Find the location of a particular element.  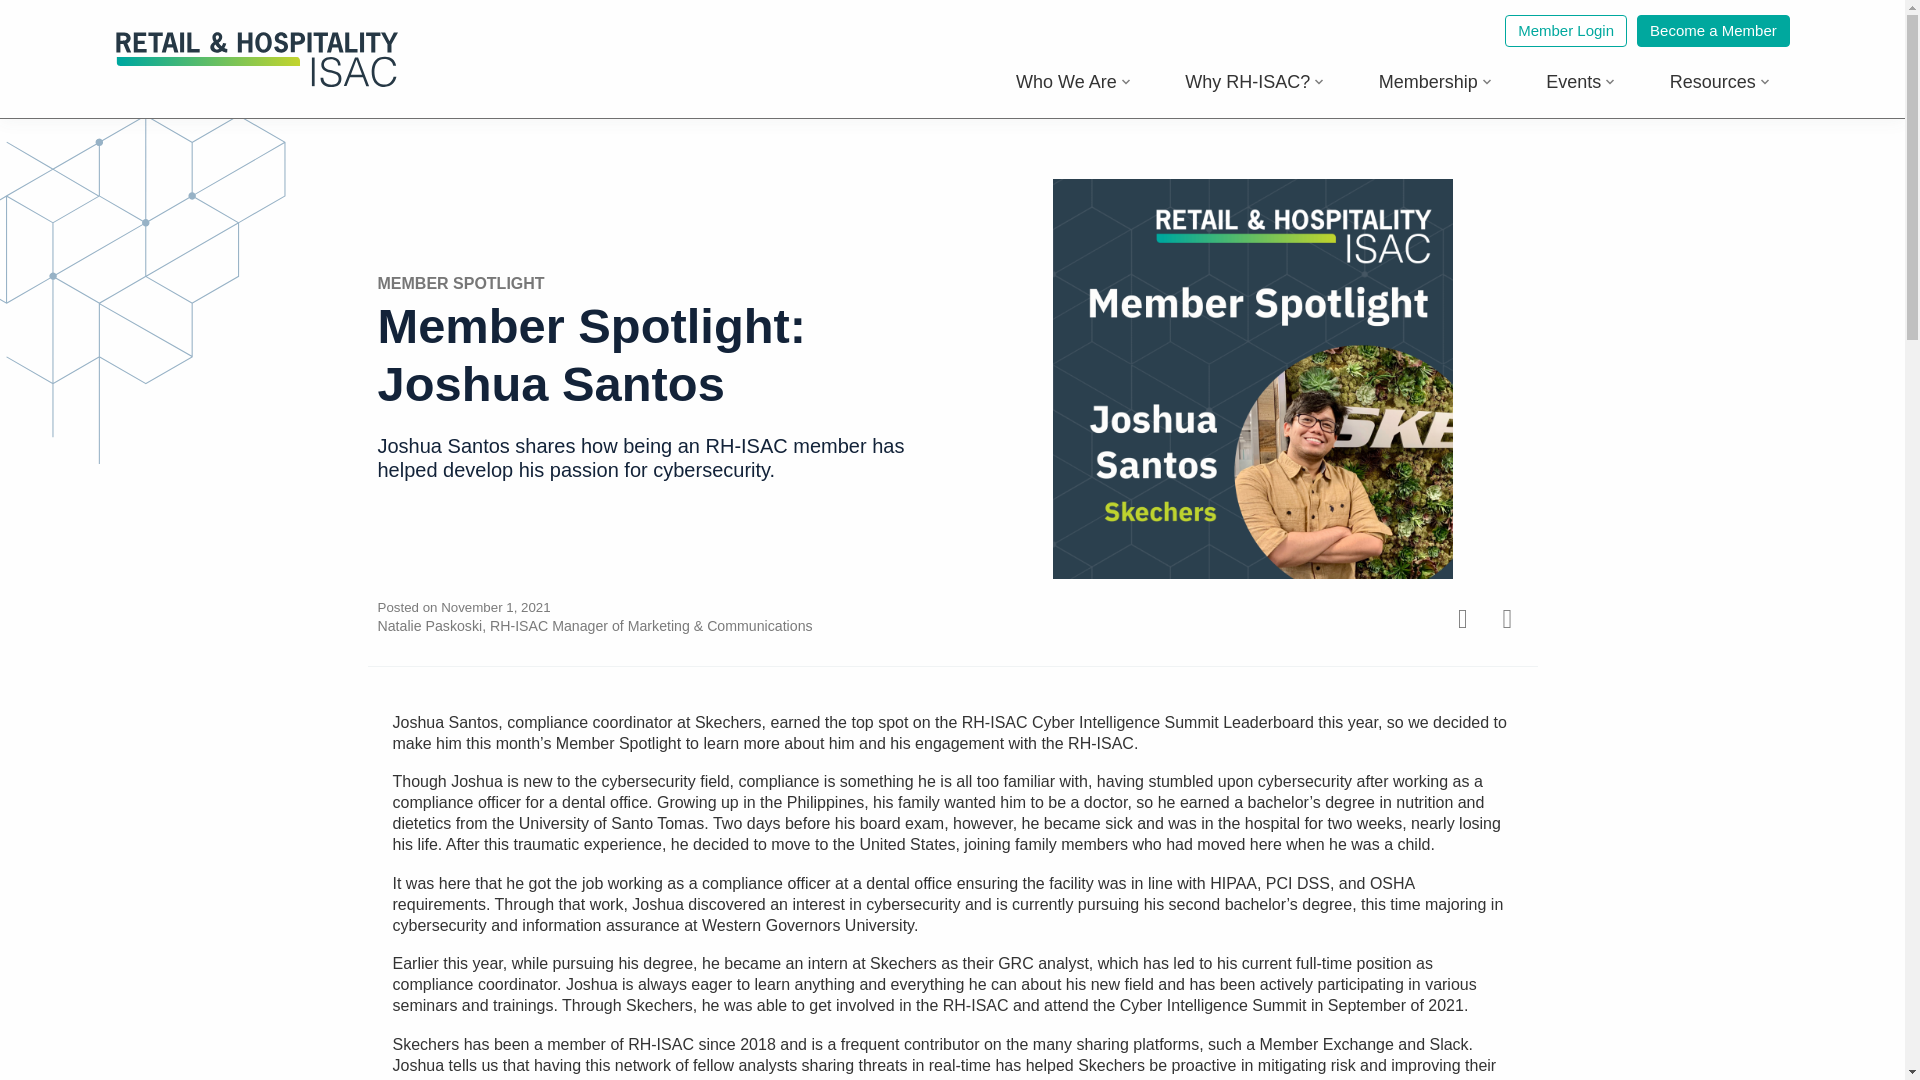

Membership is located at coordinates (1436, 82).